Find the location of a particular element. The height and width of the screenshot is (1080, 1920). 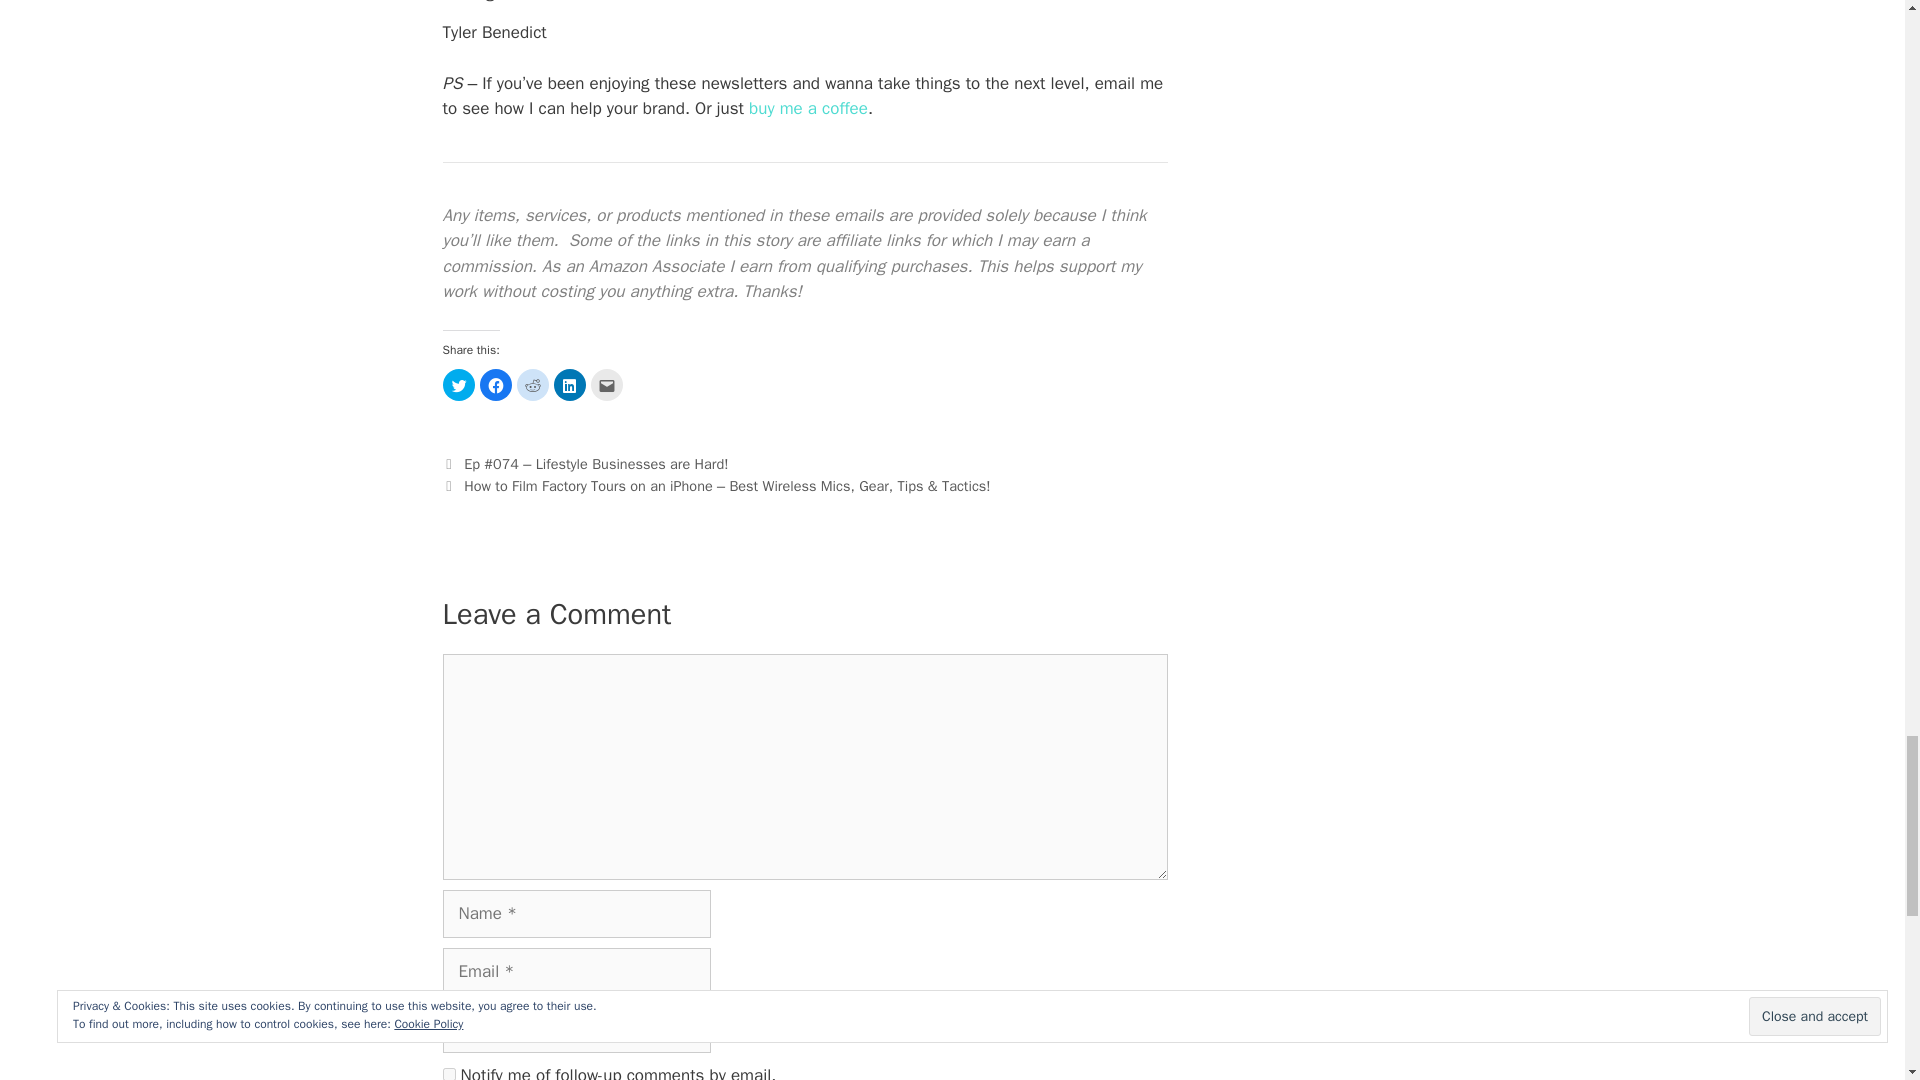

Click to share on LinkedIn is located at coordinates (570, 384).